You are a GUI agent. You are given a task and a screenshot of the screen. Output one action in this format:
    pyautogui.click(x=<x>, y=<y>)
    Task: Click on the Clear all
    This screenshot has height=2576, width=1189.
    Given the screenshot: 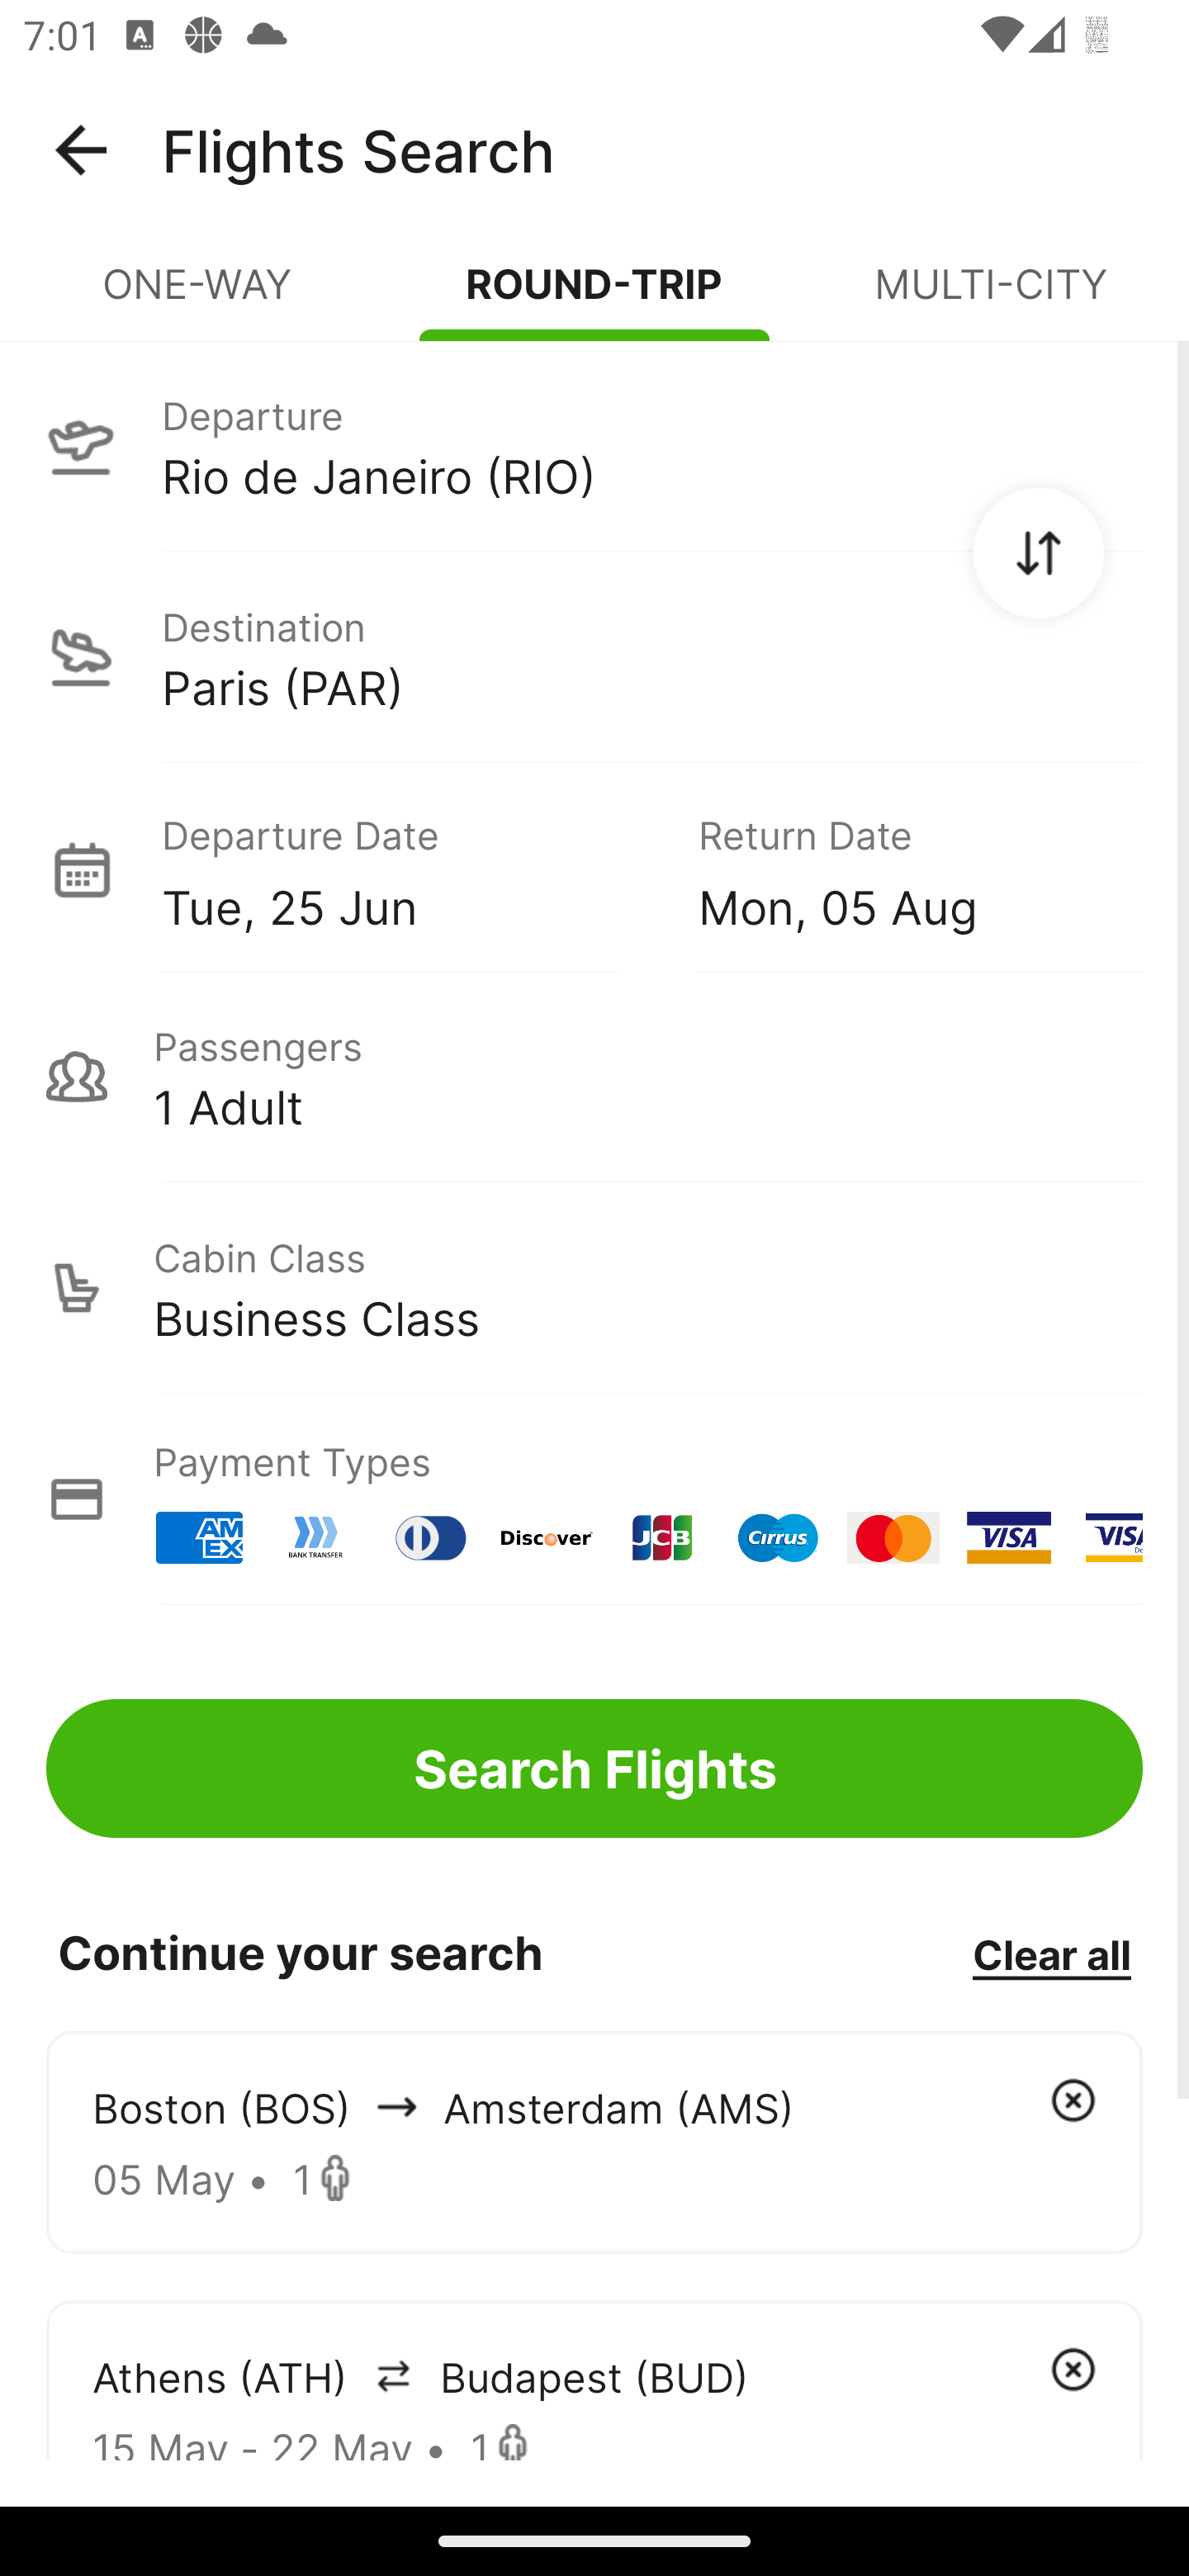 What is the action you would take?
    pyautogui.click(x=1051, y=1953)
    